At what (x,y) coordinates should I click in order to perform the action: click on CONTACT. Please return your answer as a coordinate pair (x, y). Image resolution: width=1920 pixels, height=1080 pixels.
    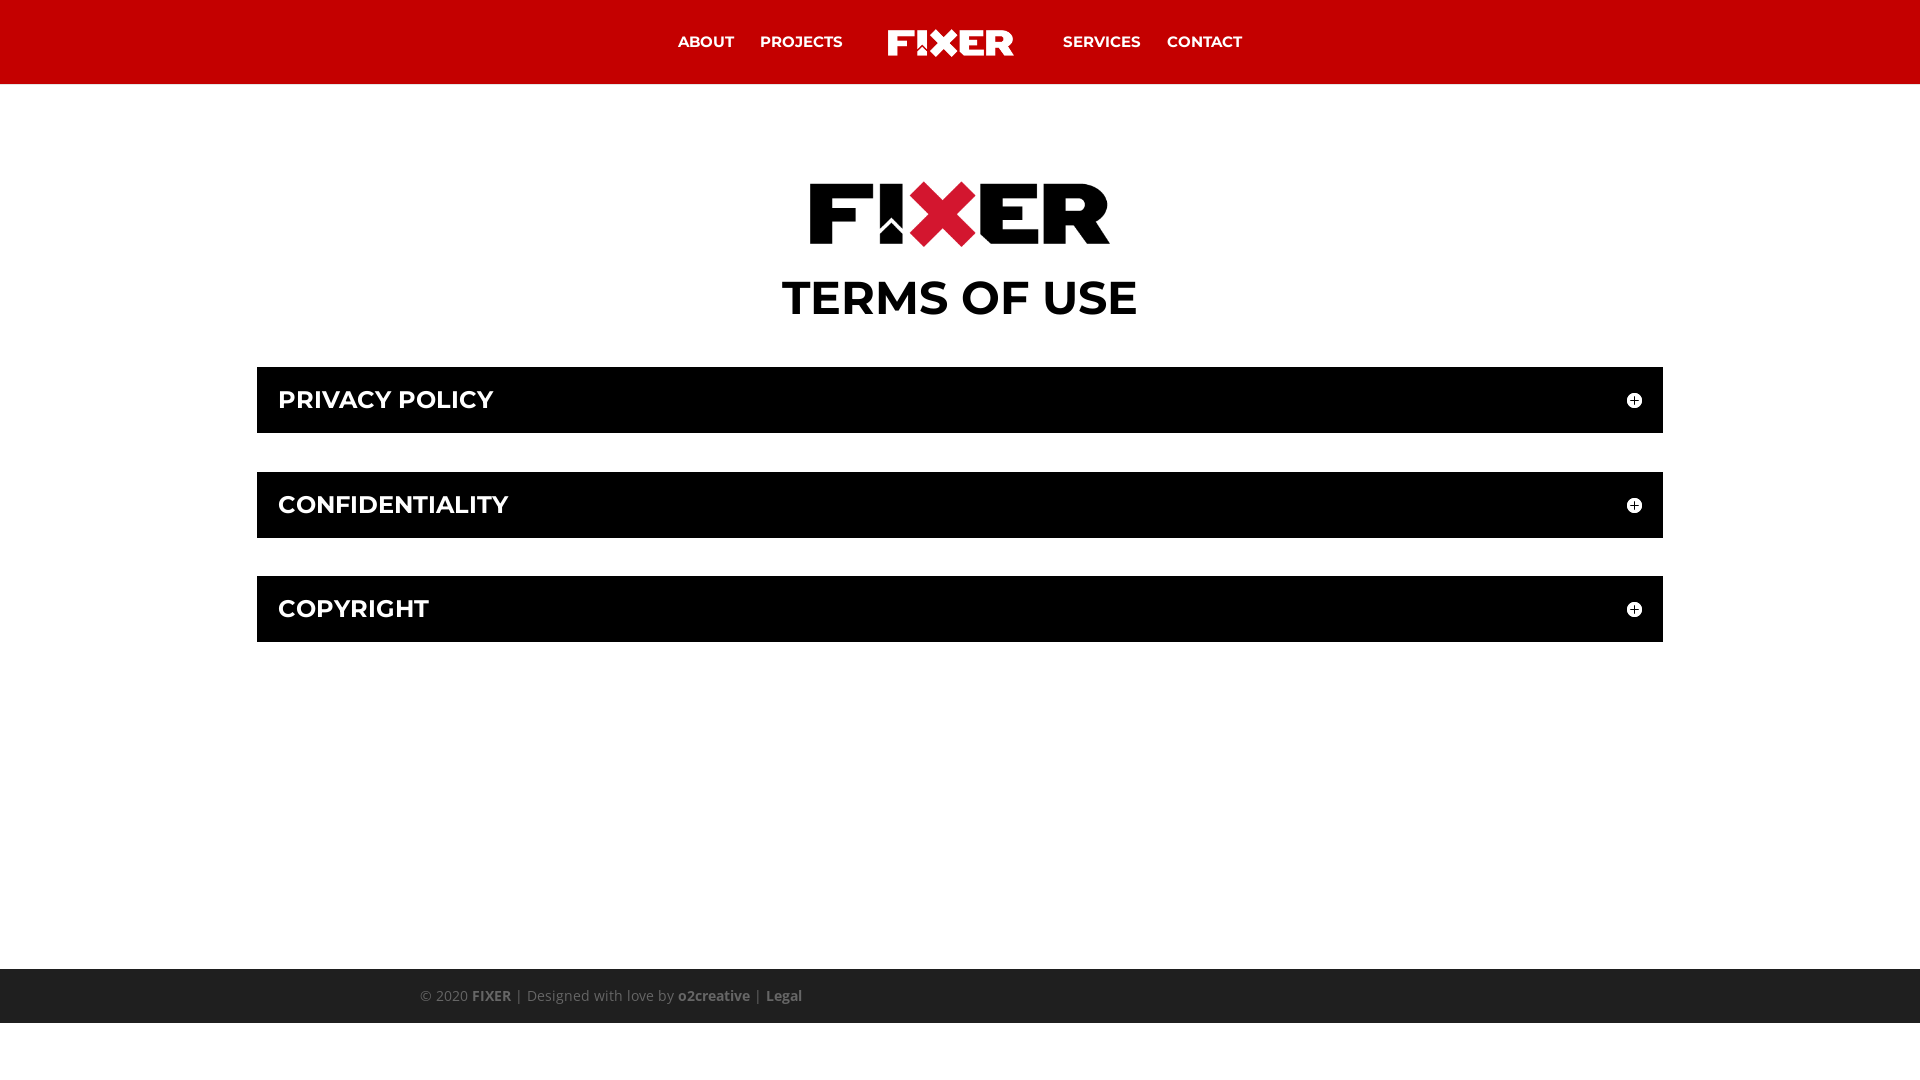
    Looking at the image, I should click on (1204, 60).